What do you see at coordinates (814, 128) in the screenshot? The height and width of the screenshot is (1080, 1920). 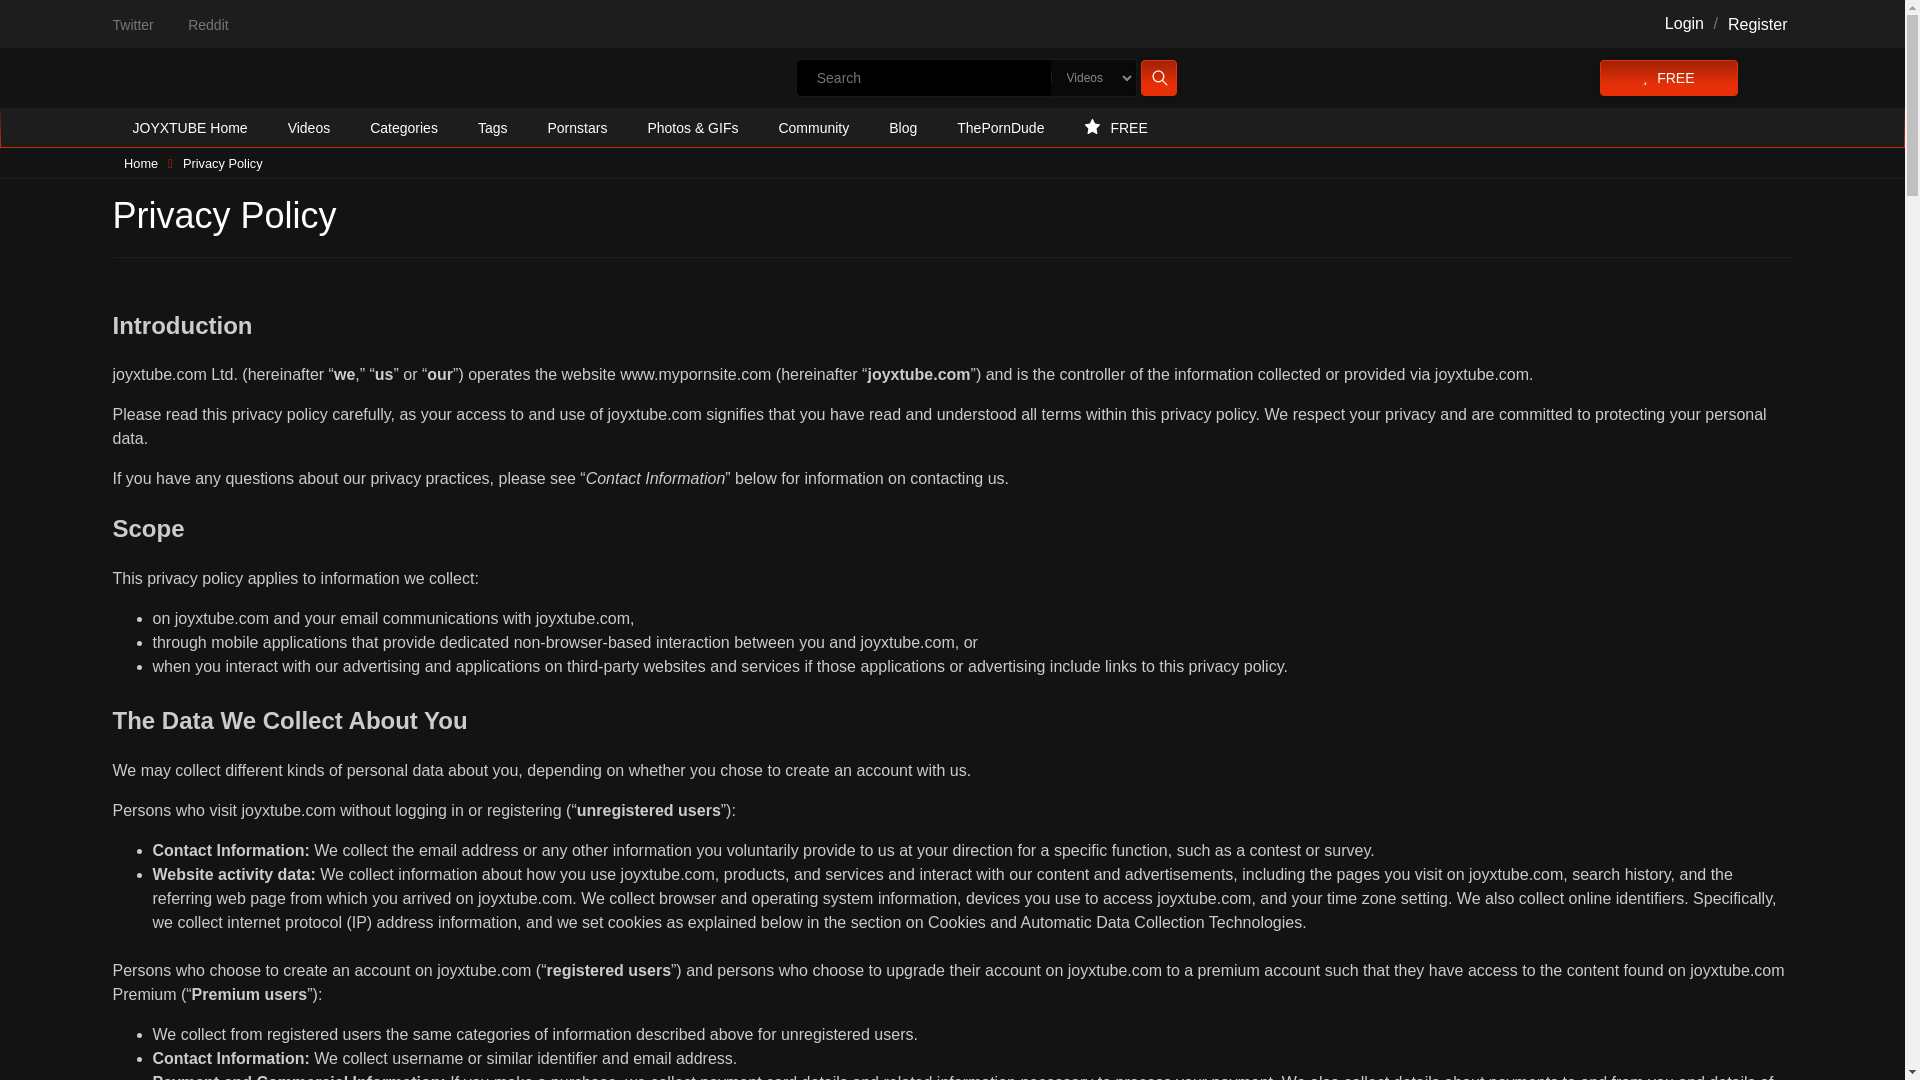 I see `Community` at bounding box center [814, 128].